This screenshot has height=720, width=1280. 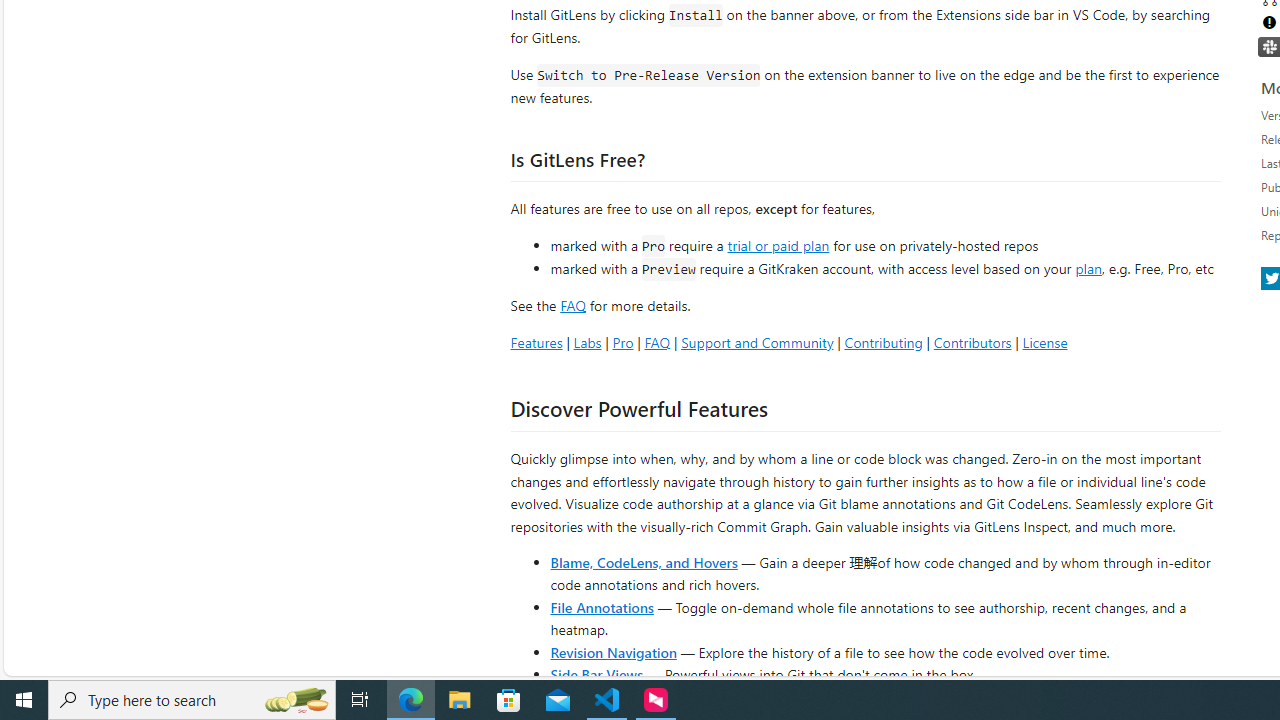 What do you see at coordinates (757, 342) in the screenshot?
I see `Support and Community` at bounding box center [757, 342].